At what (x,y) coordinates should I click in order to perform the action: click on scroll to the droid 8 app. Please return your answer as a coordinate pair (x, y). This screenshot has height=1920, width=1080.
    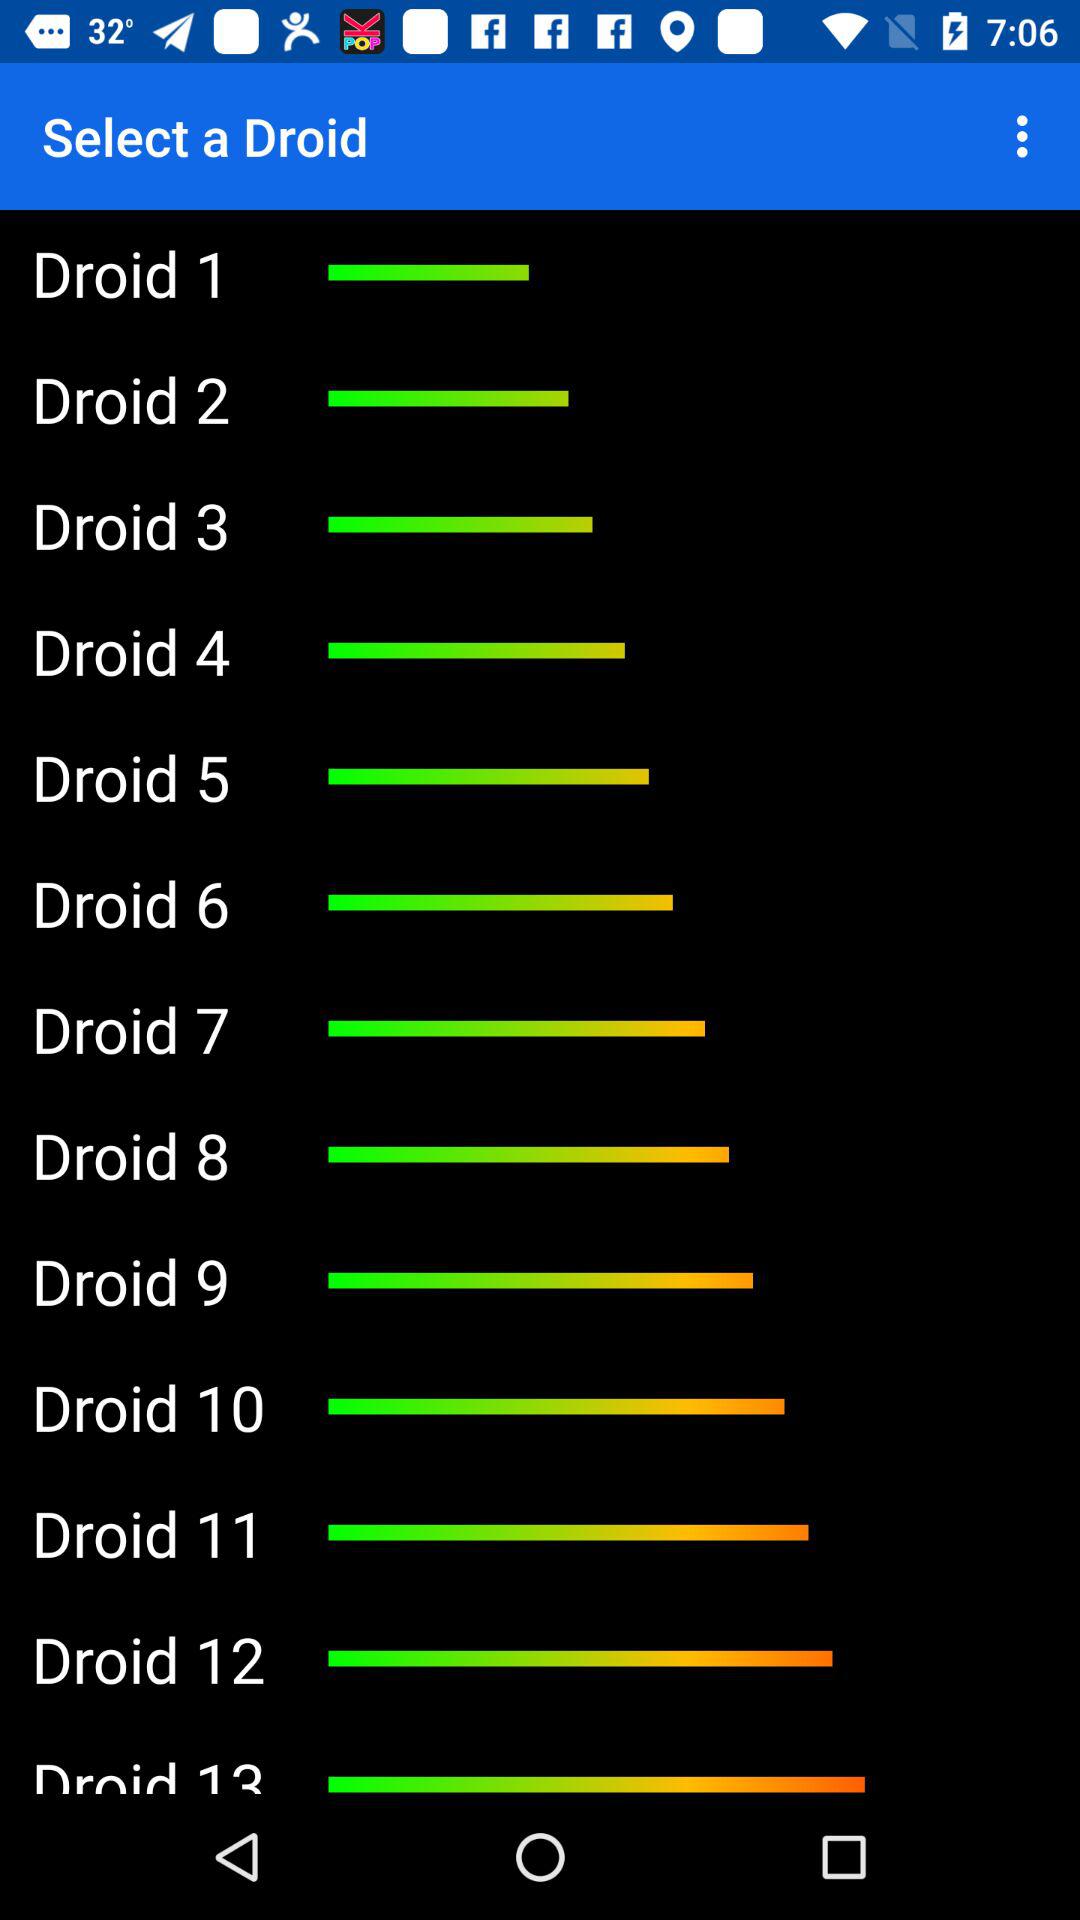
    Looking at the image, I should click on (148, 1154).